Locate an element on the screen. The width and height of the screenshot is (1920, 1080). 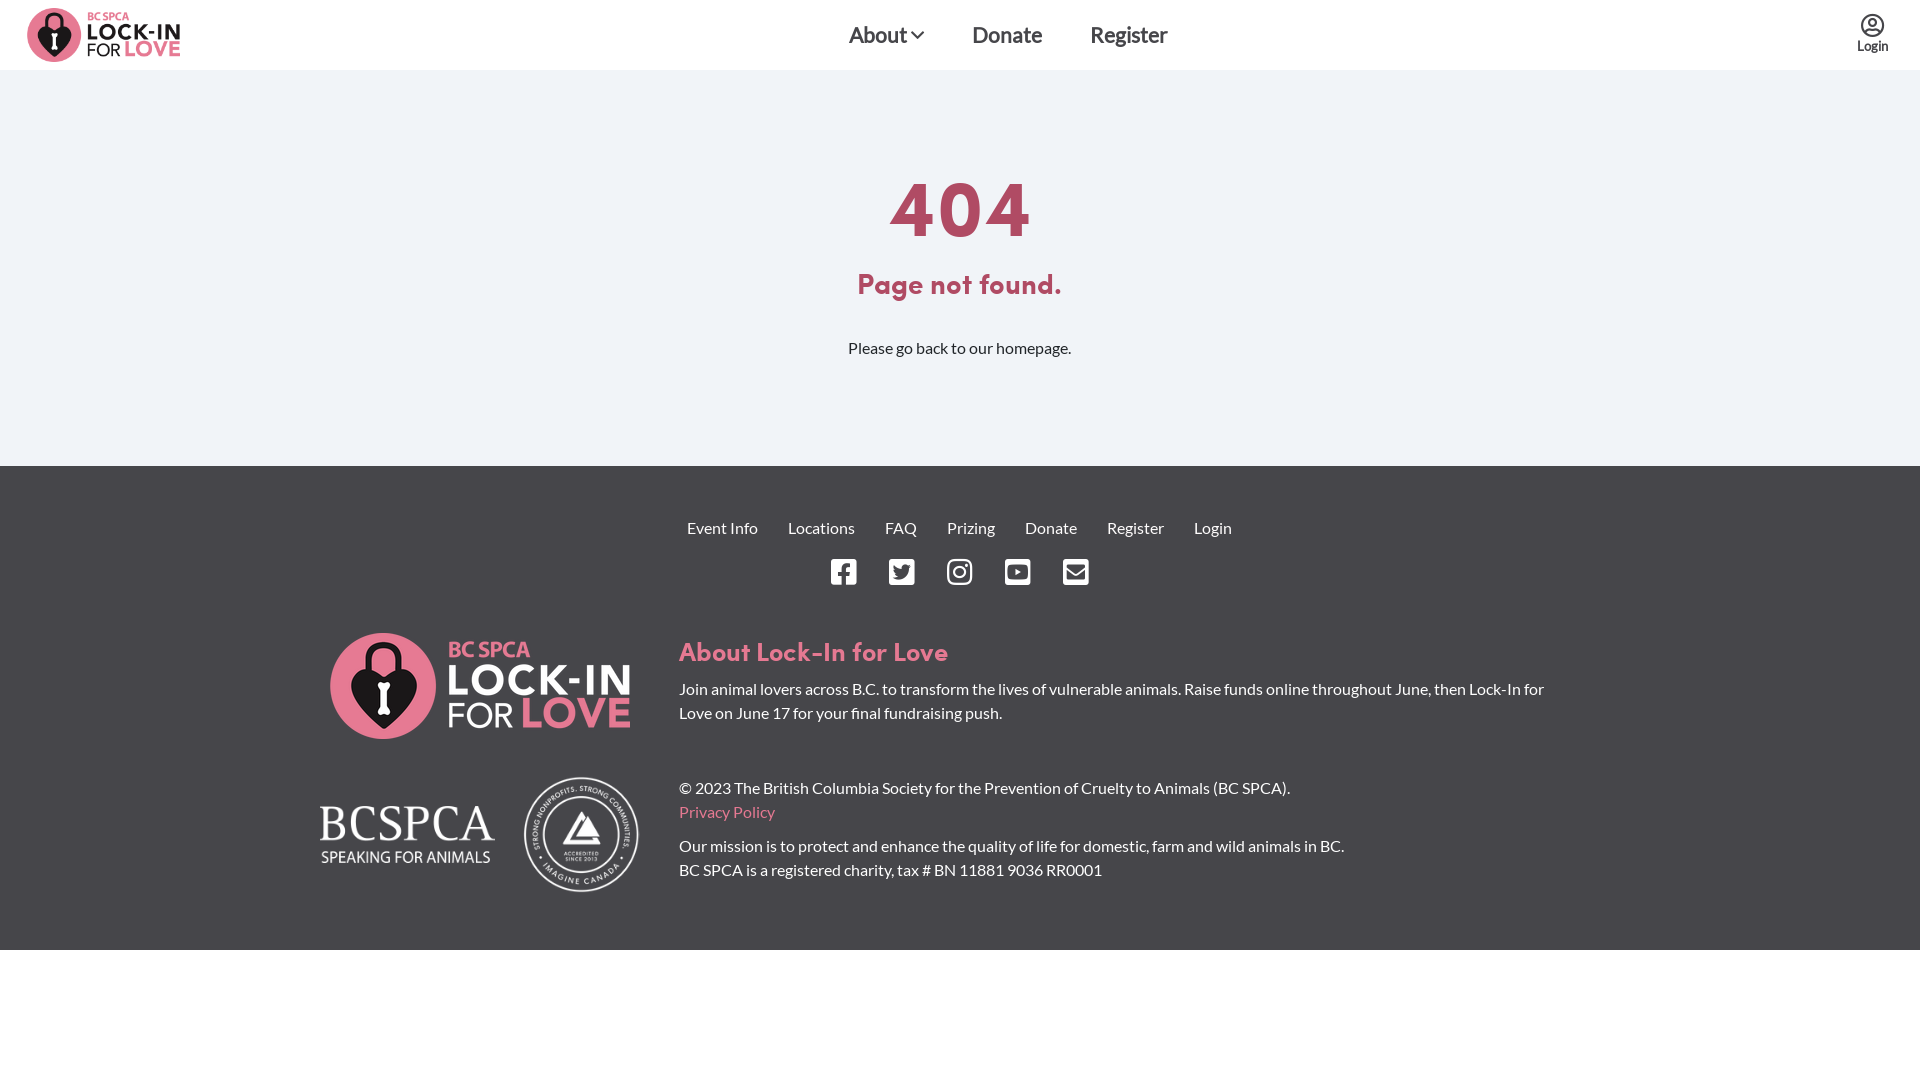
FAQ is located at coordinates (901, 528).